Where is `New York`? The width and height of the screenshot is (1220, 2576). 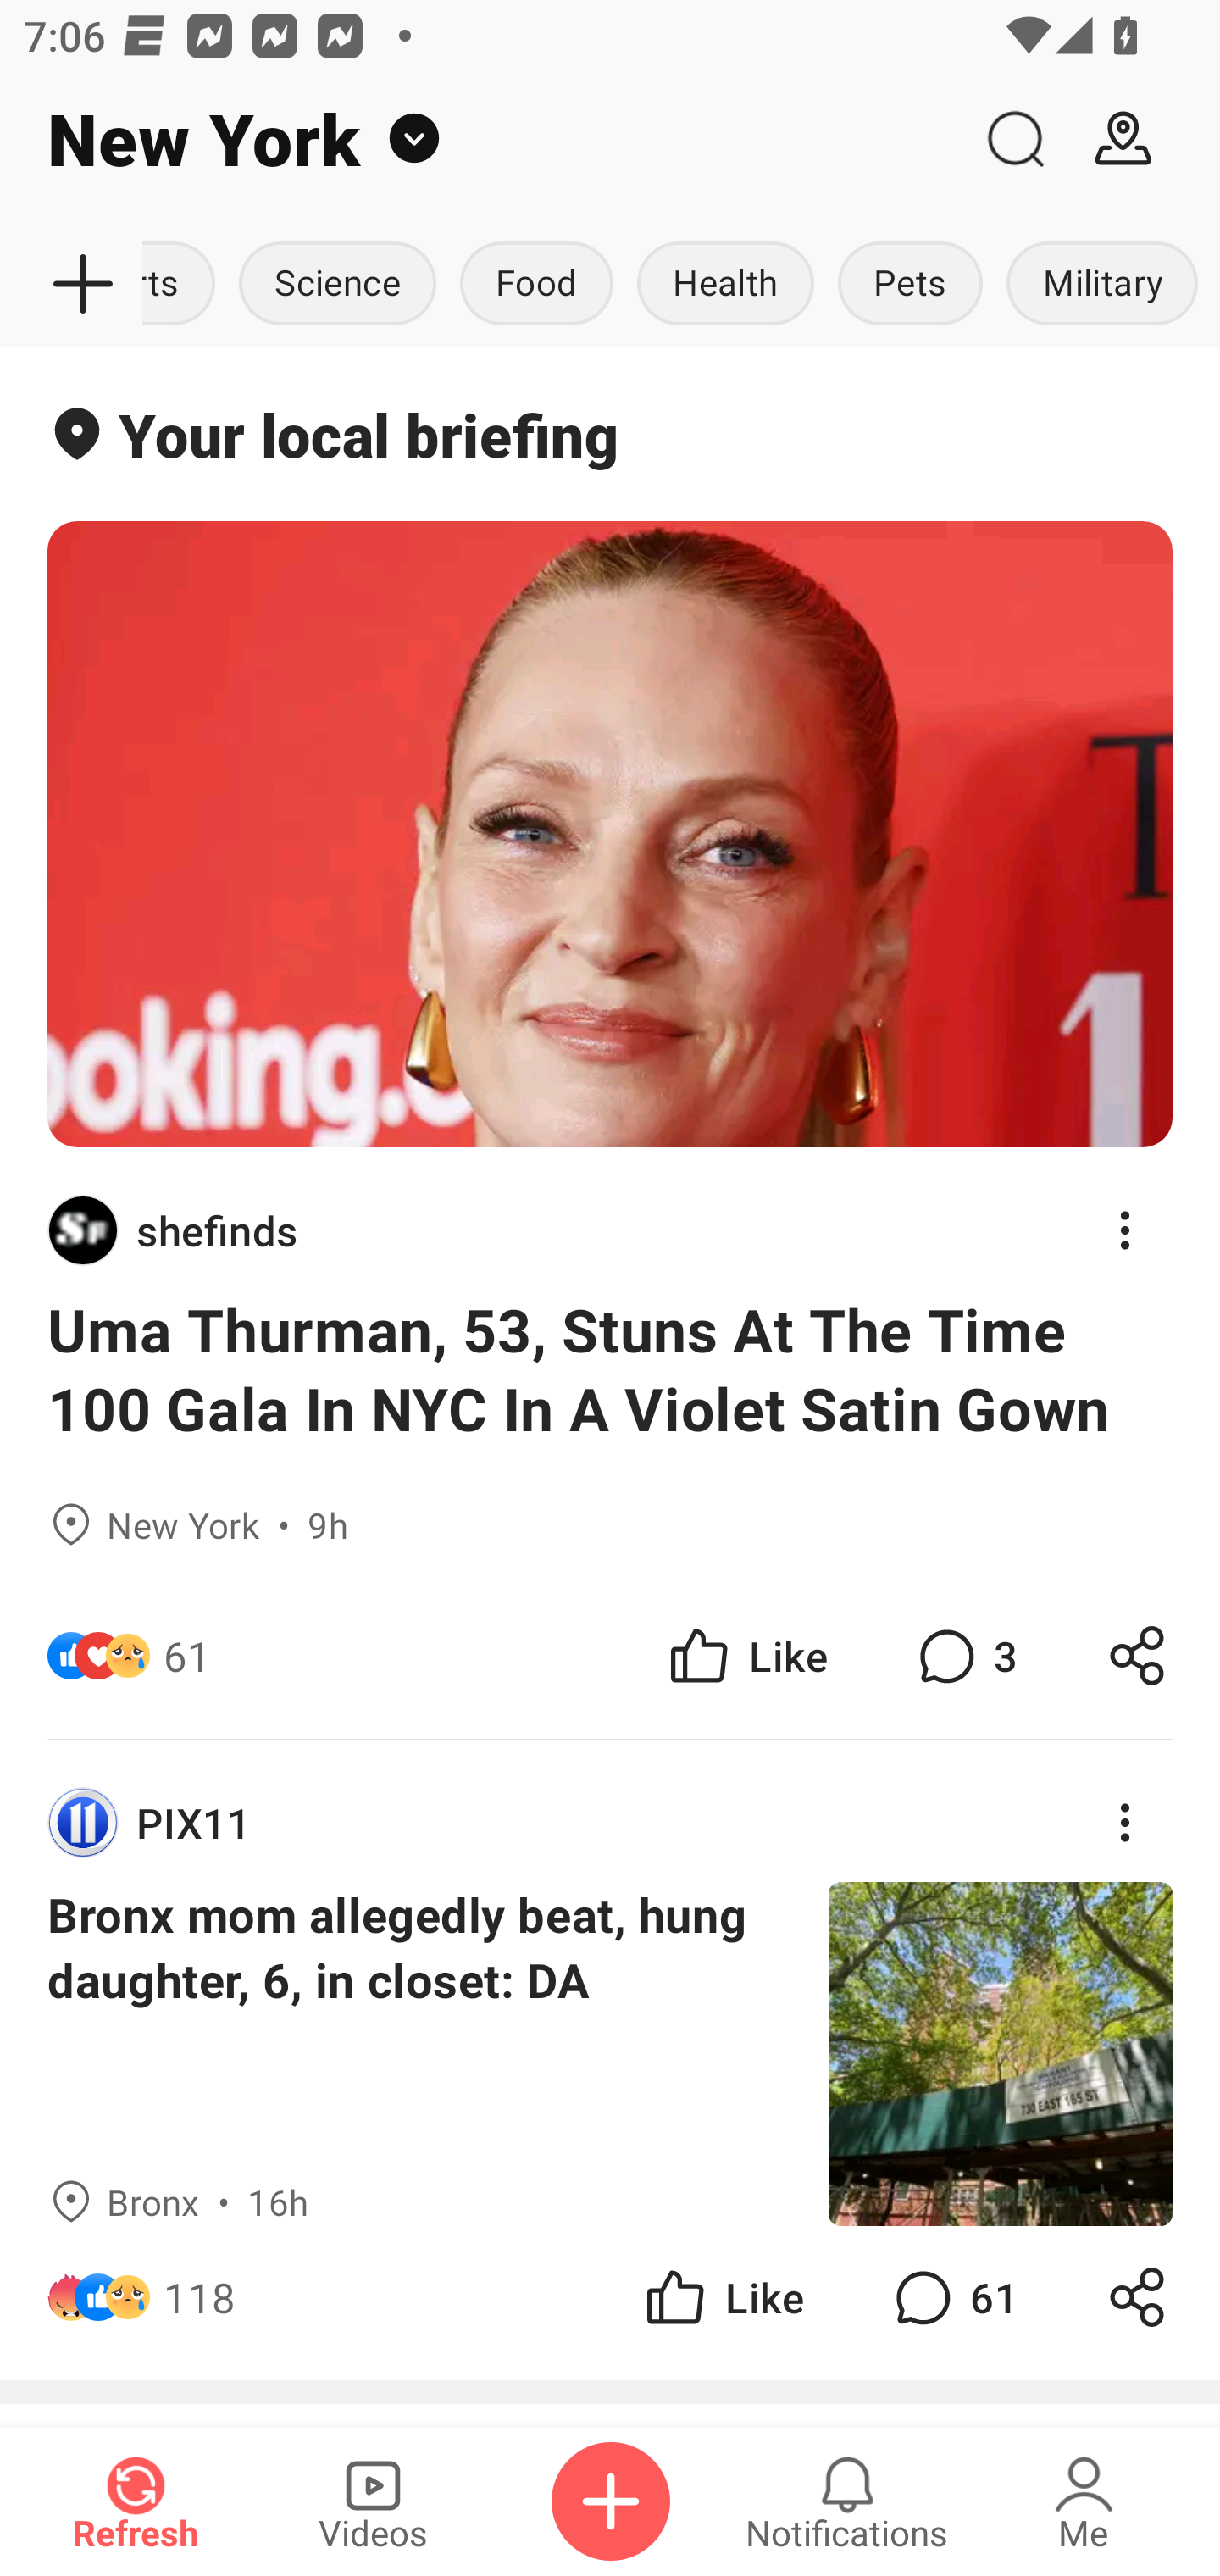
New York is located at coordinates (480, 139).